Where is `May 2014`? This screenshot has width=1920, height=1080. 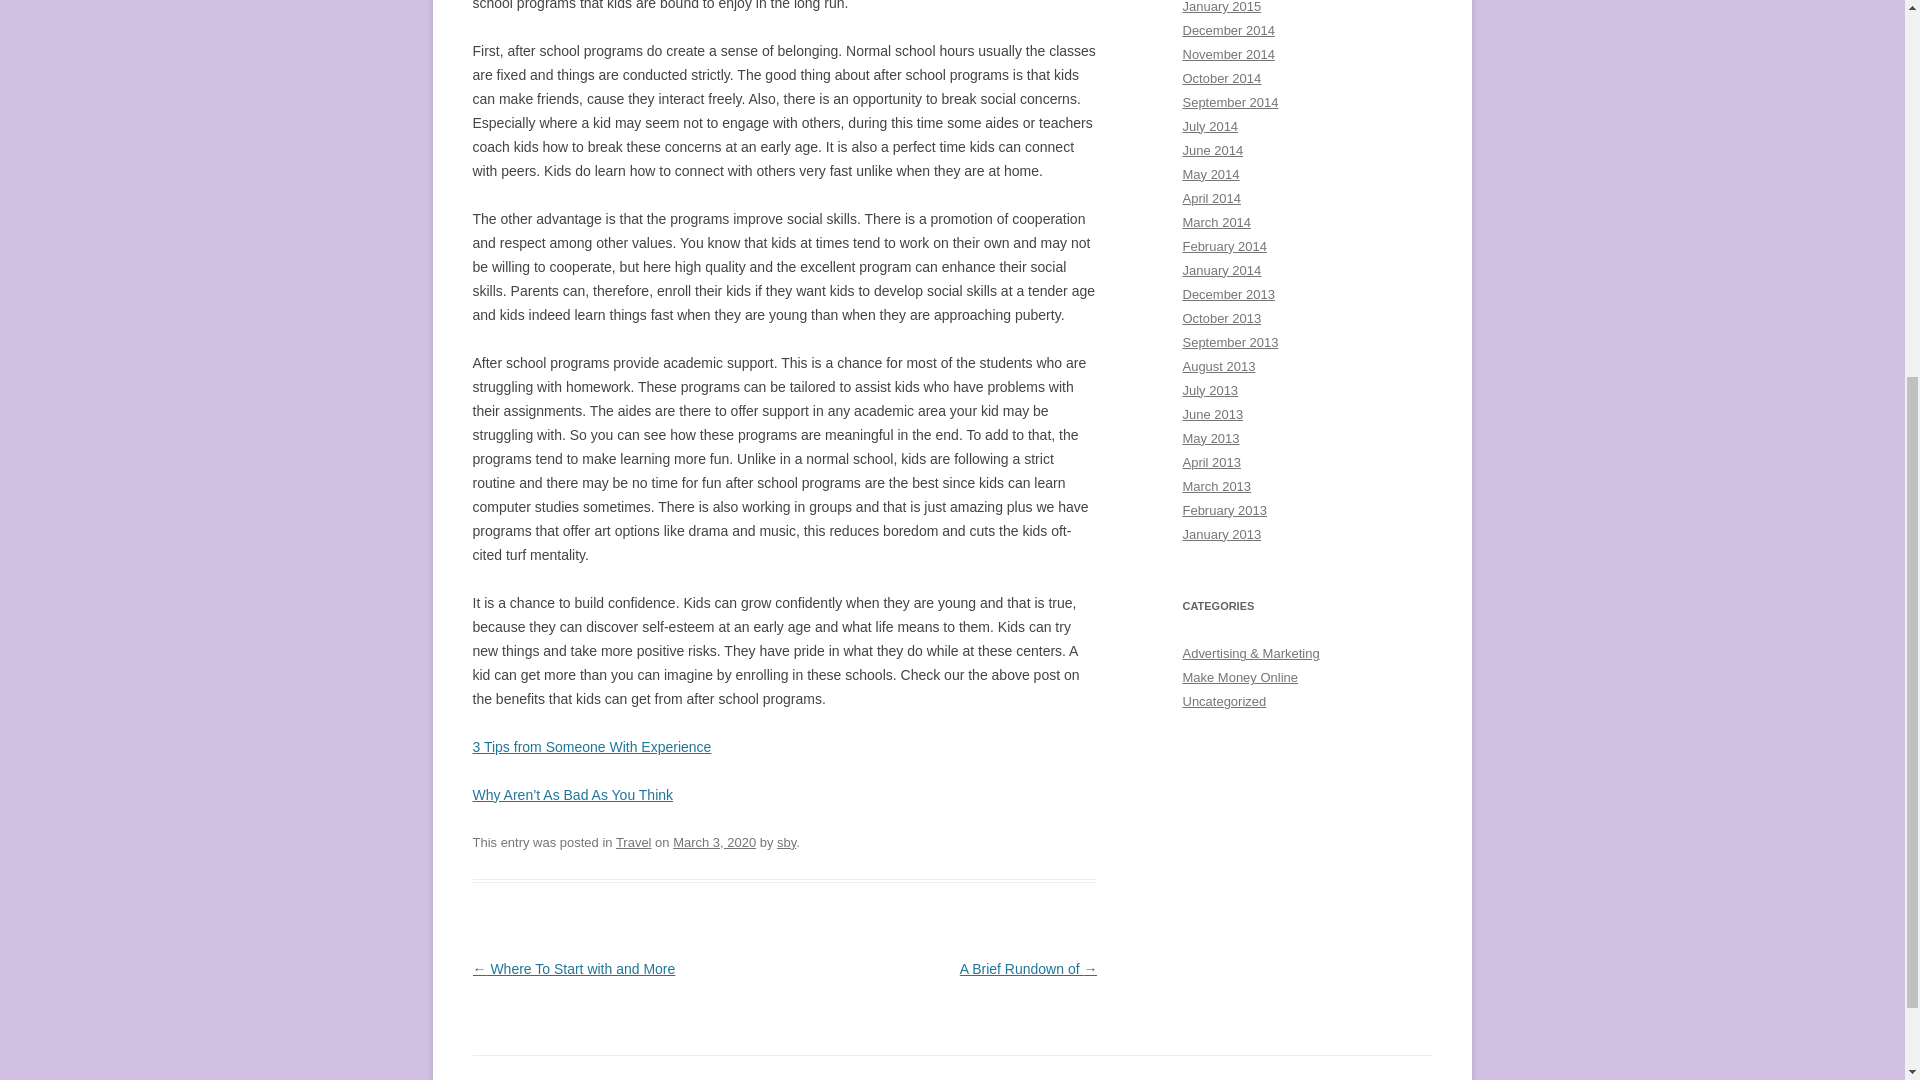
May 2014 is located at coordinates (1210, 174).